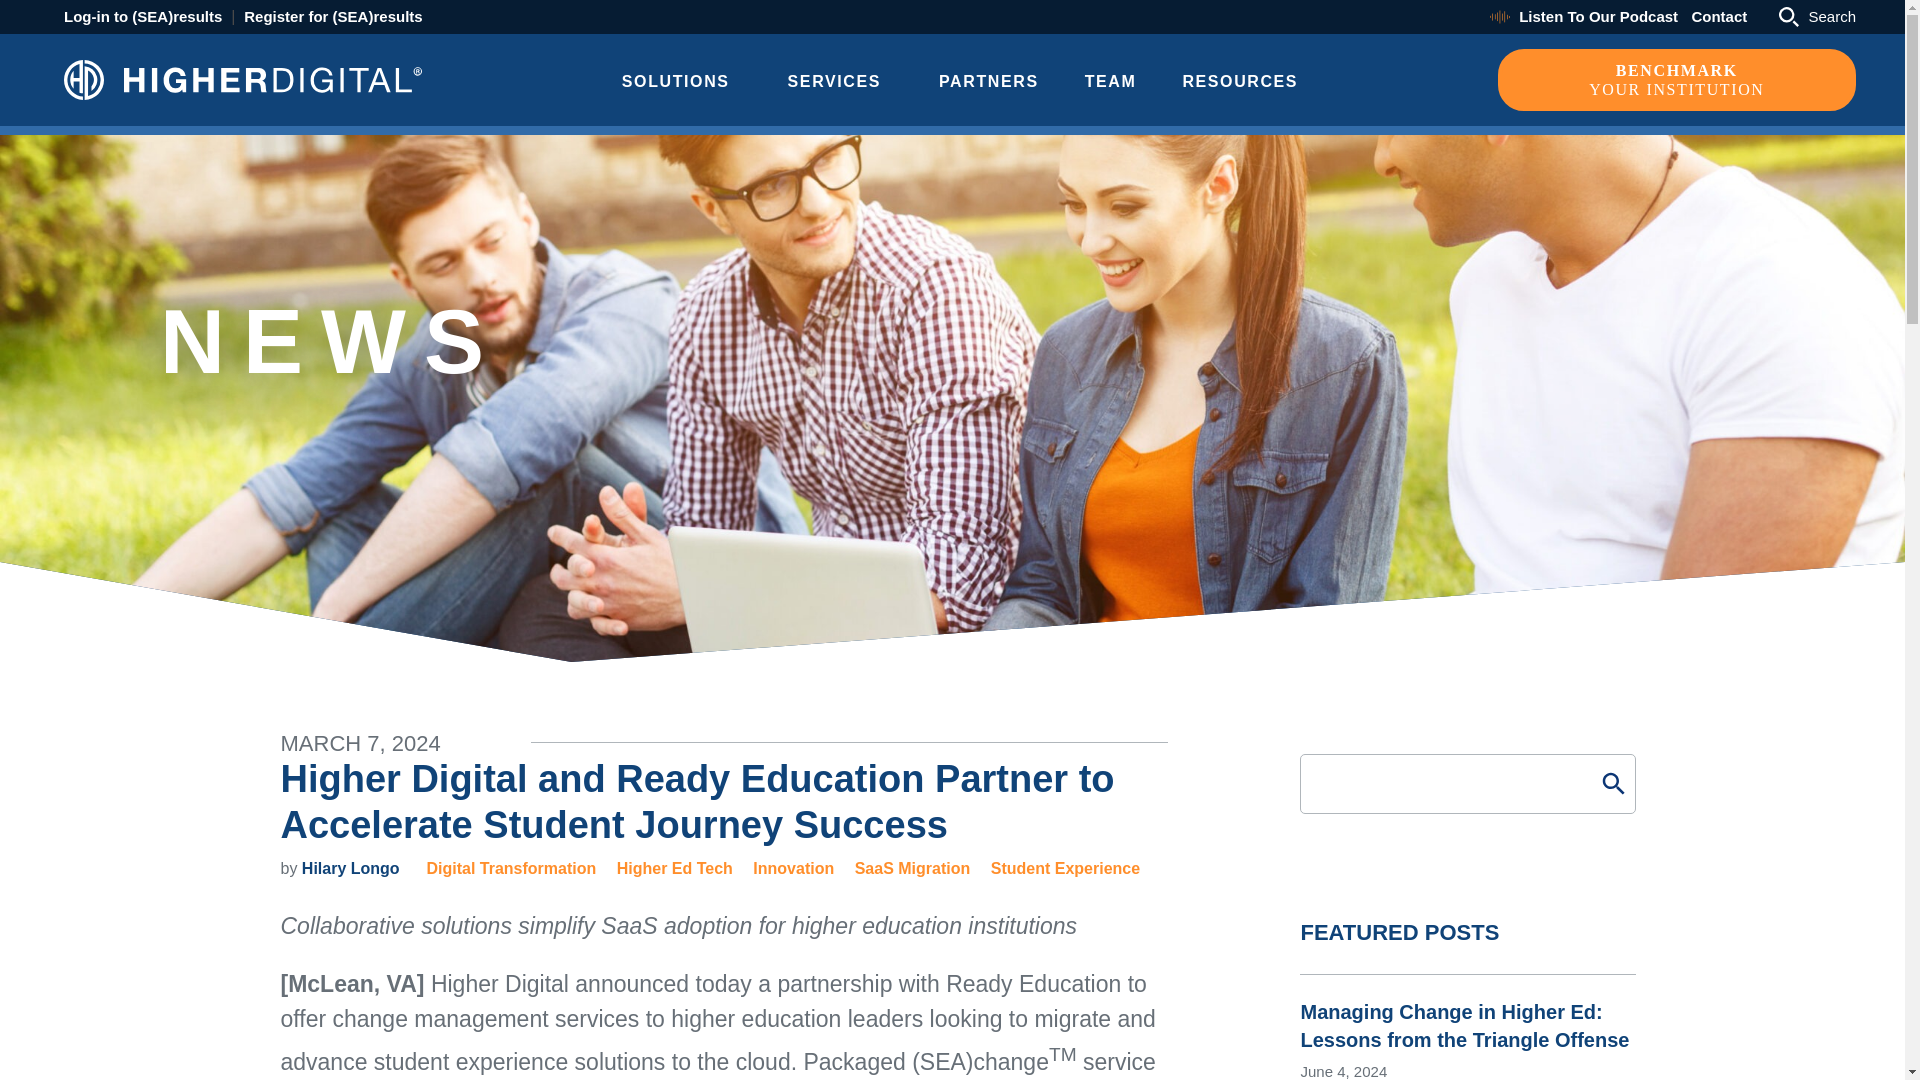 This screenshot has height=1080, width=1920. What do you see at coordinates (912, 868) in the screenshot?
I see `Solutions` at bounding box center [912, 868].